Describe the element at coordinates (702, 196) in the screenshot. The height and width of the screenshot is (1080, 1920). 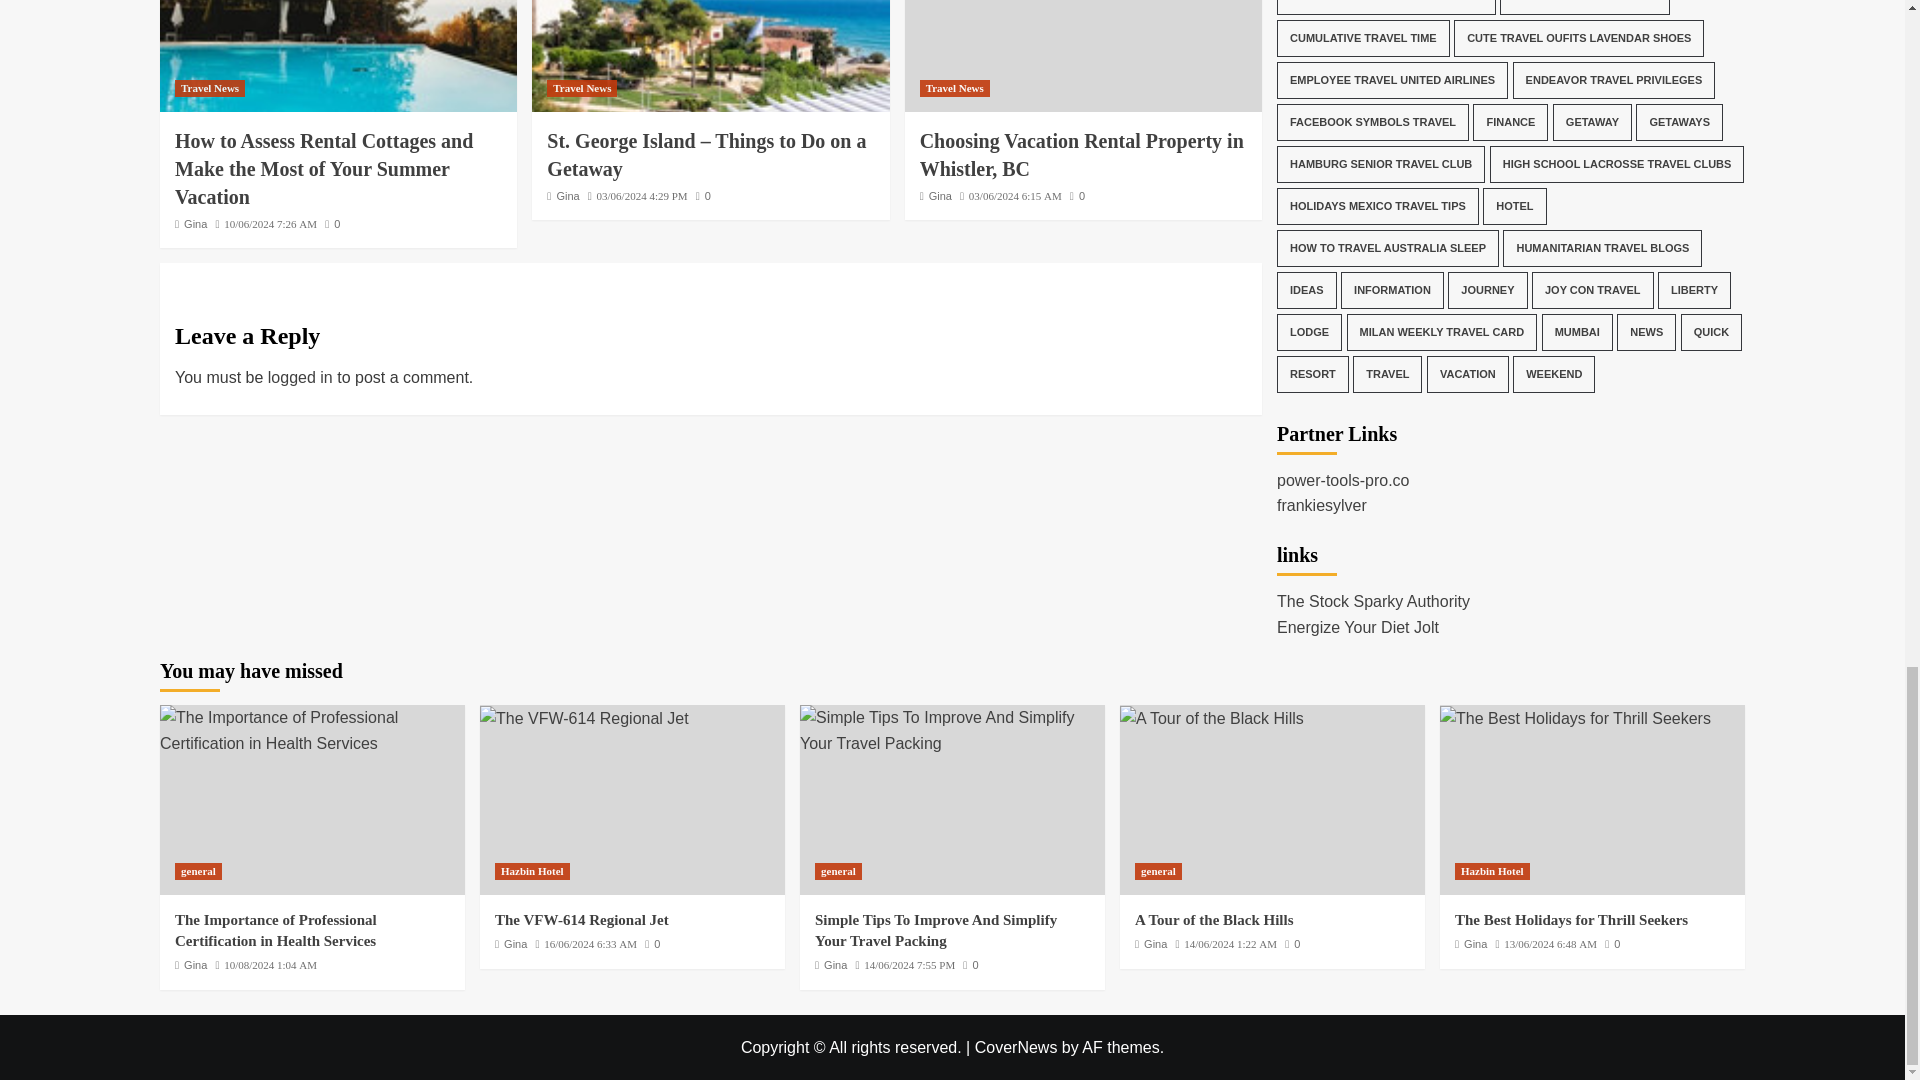
I see `0` at that location.